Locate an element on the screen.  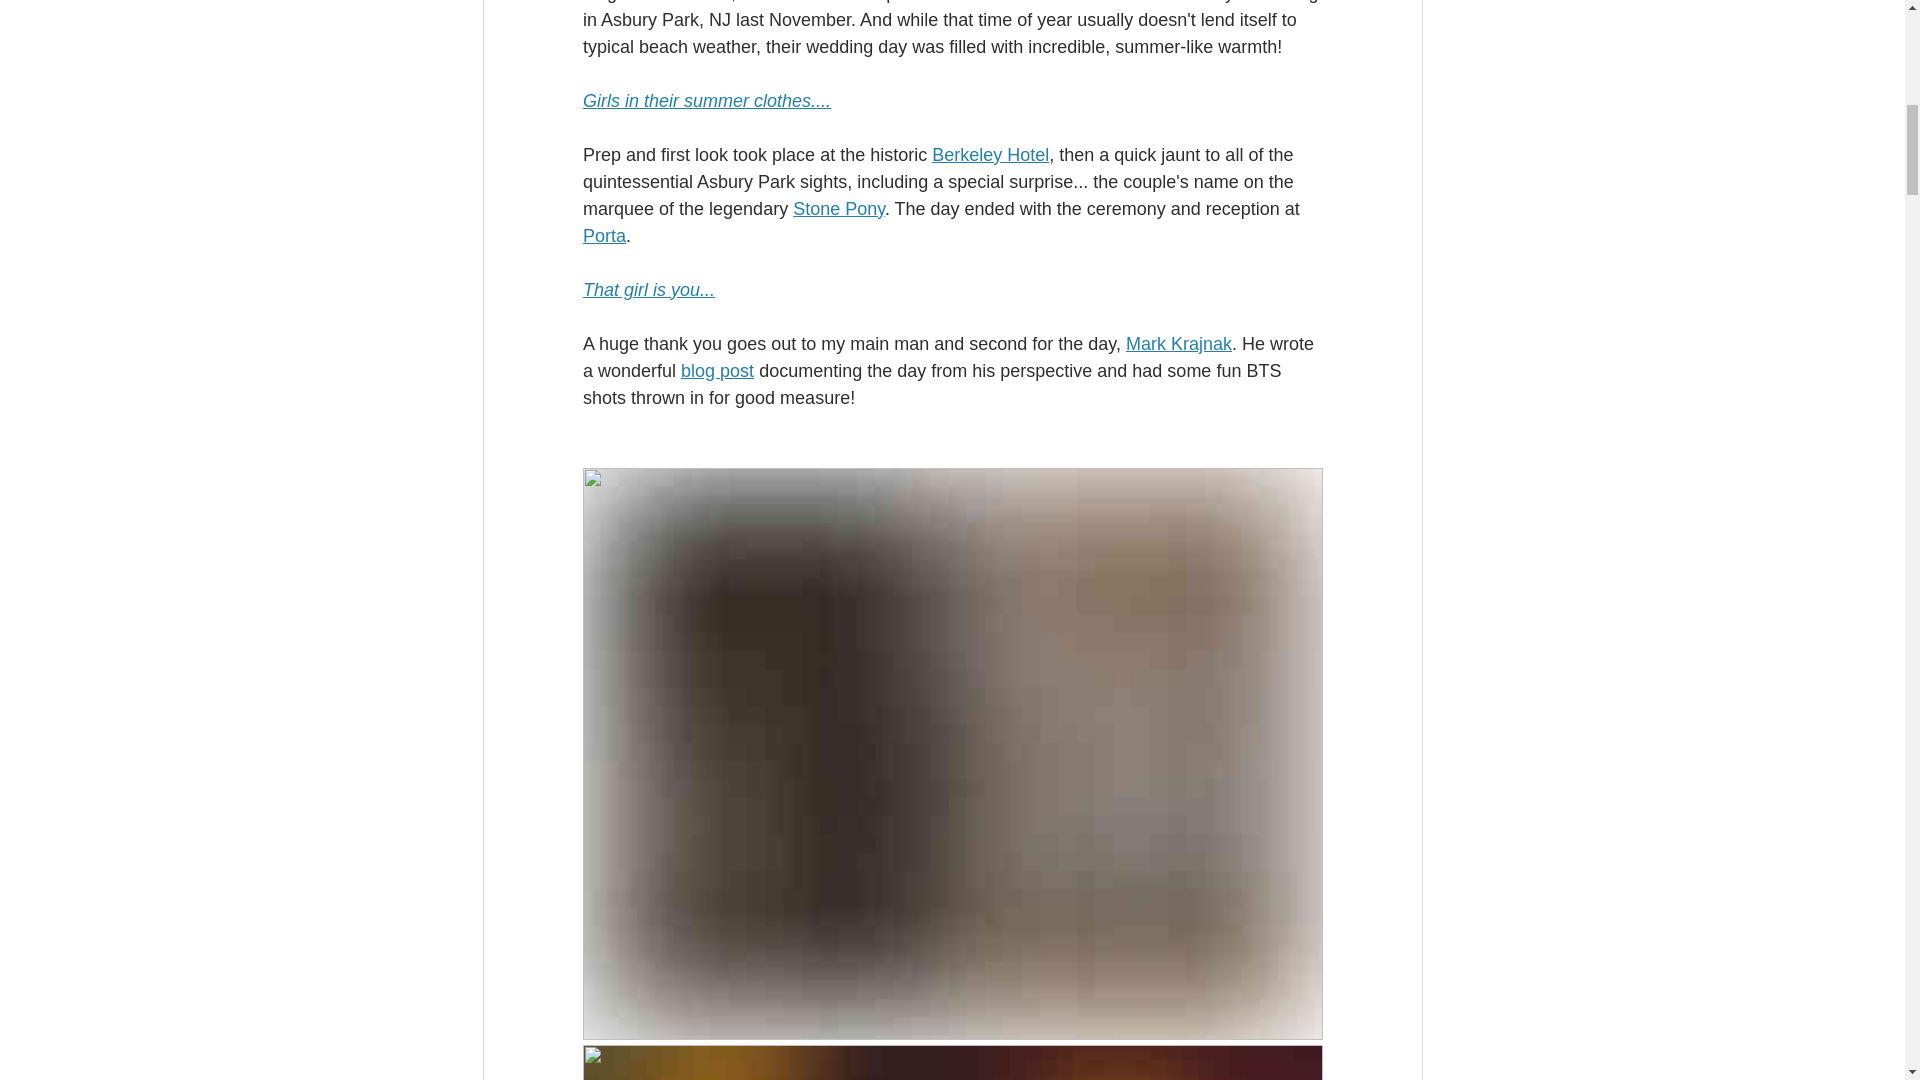
Girls in their summer clothes.... is located at coordinates (705, 100).